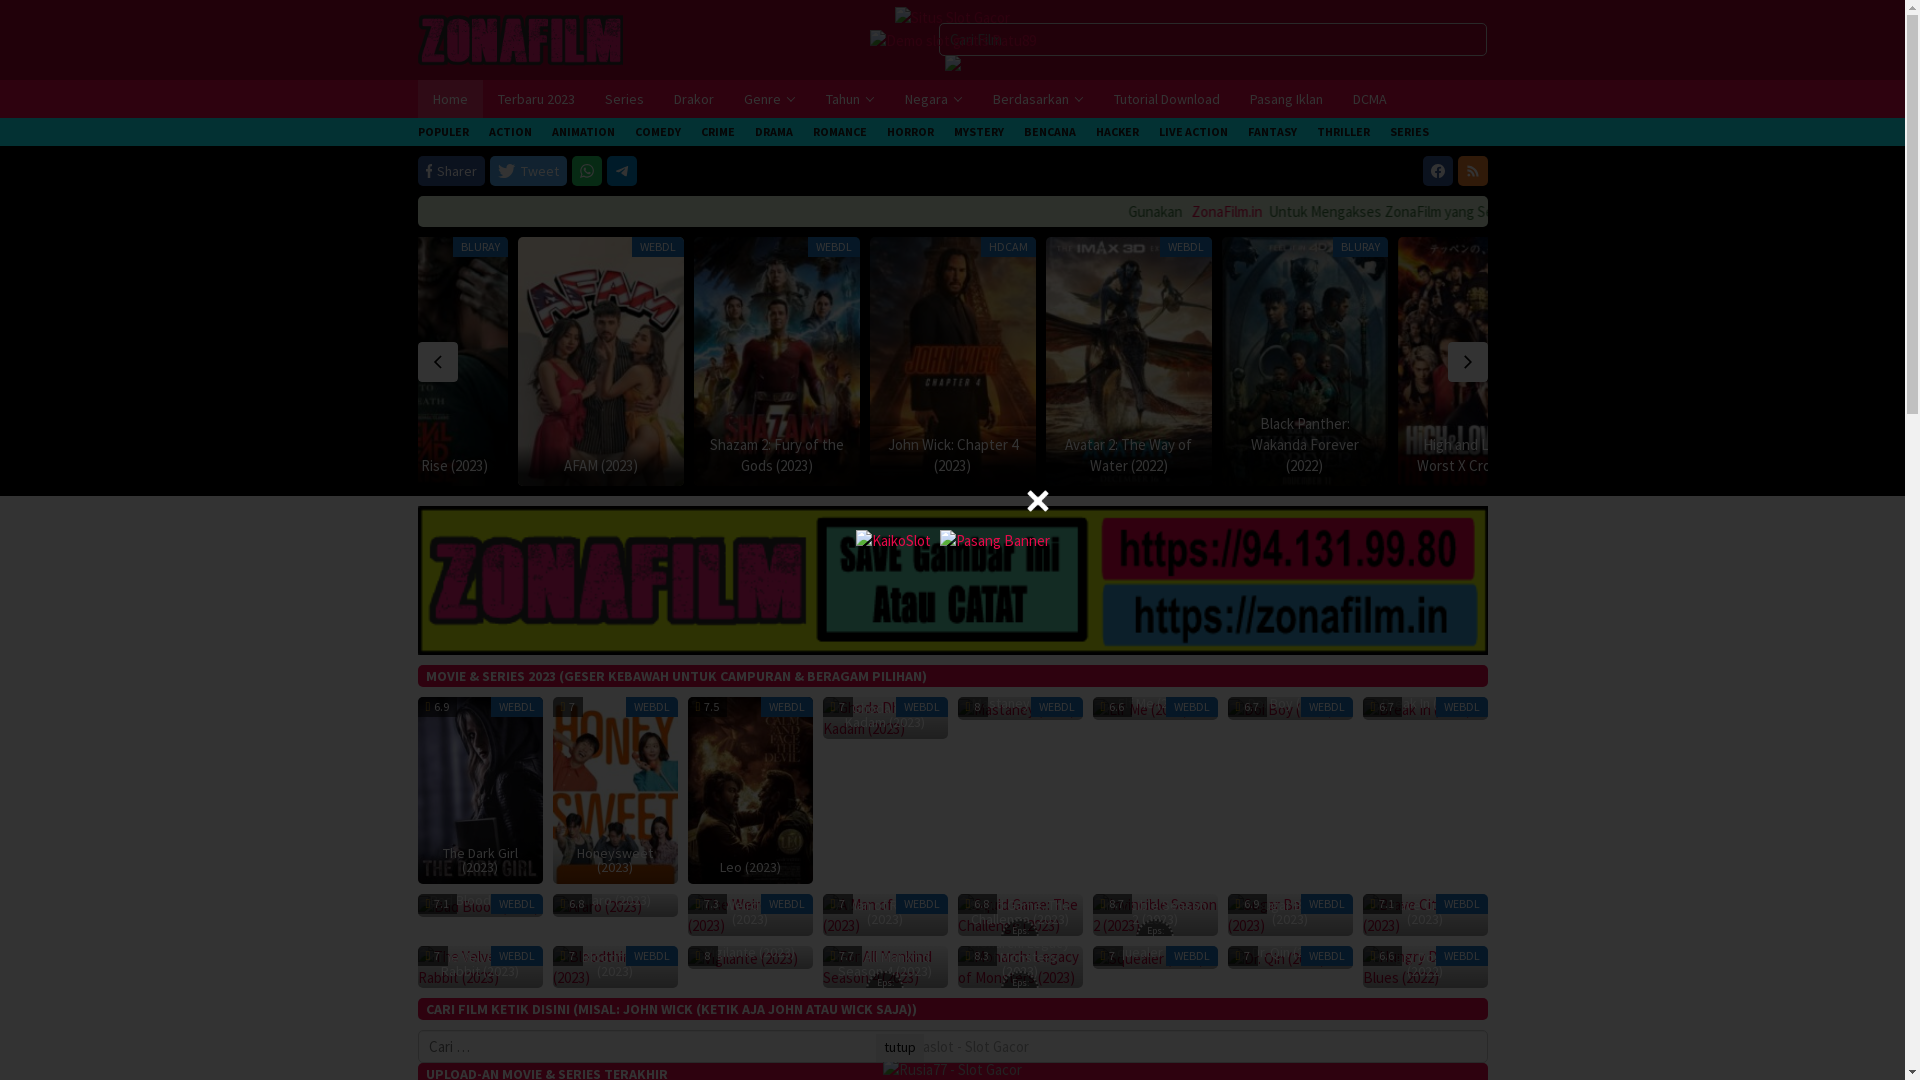  What do you see at coordinates (1290, 914) in the screenshot?
I see `Sugar Baby (2023)` at bounding box center [1290, 914].